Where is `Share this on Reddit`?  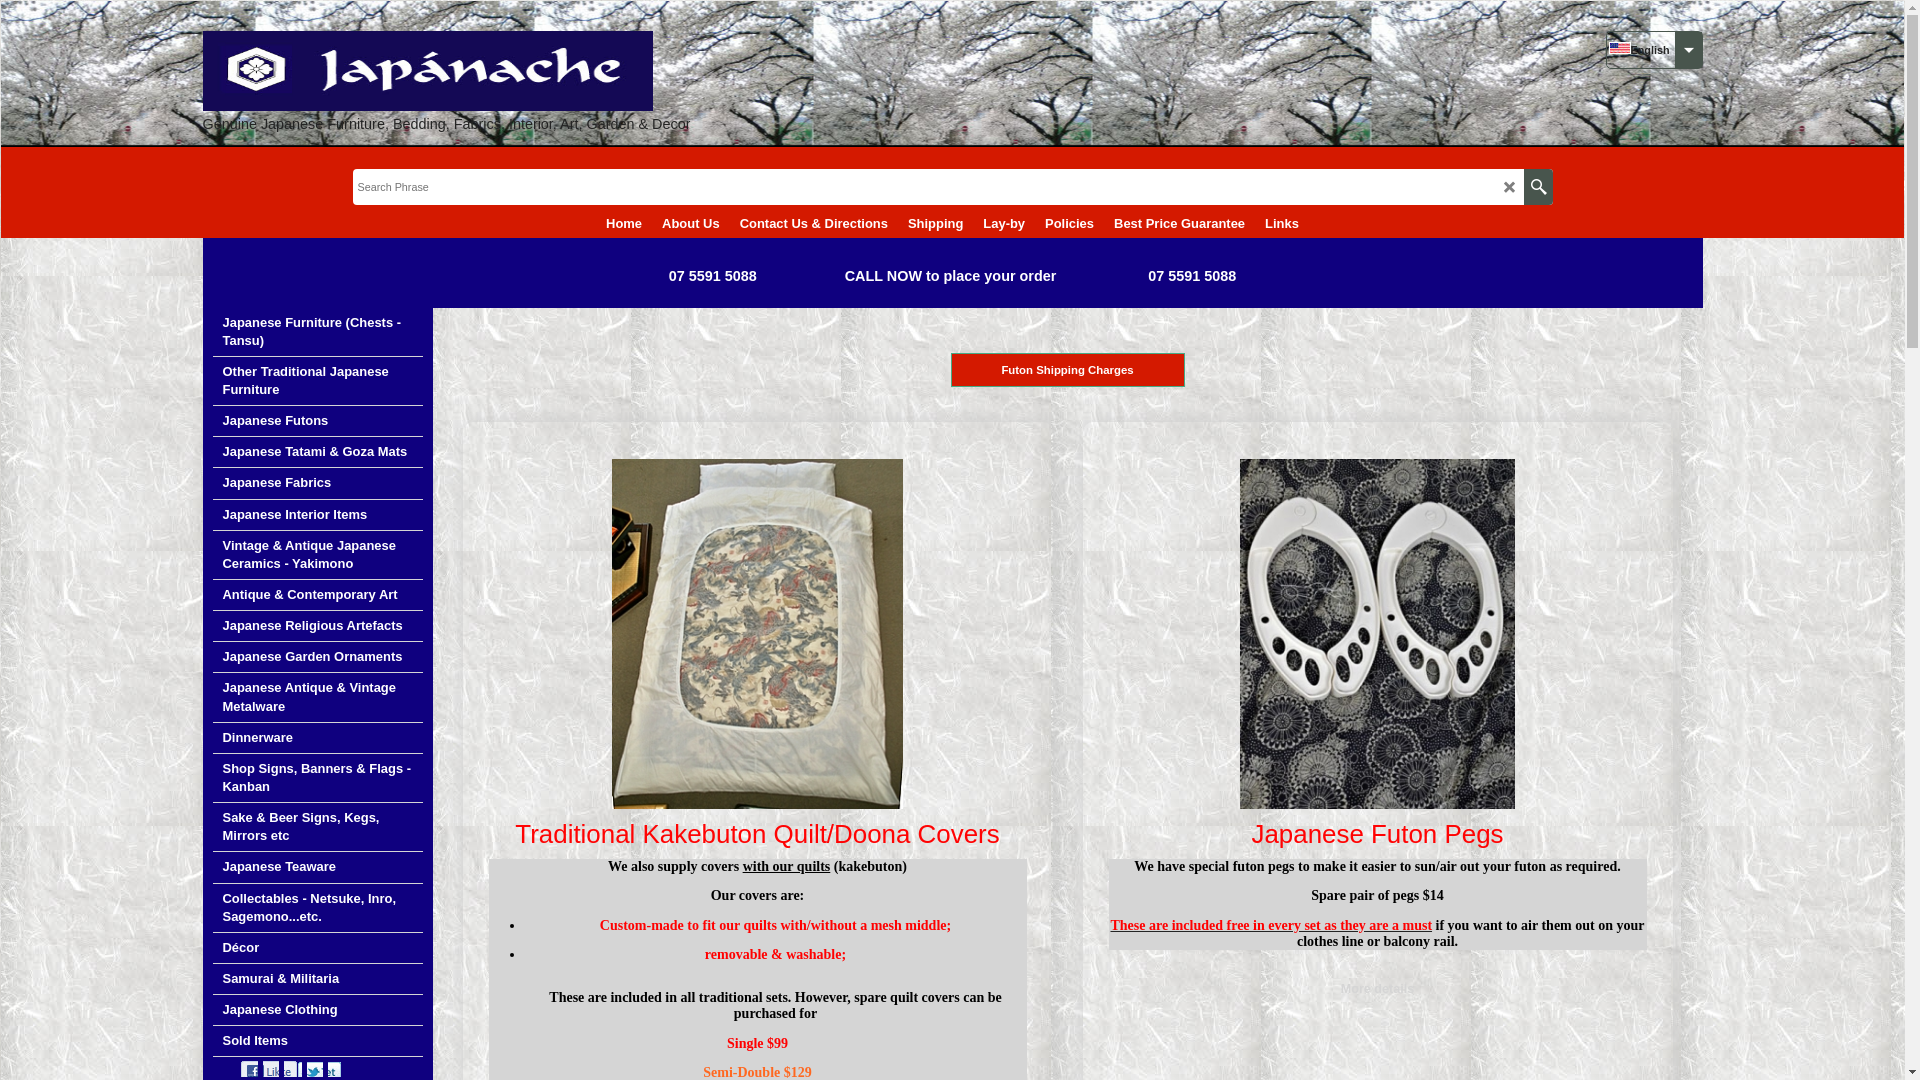 Share this on Reddit is located at coordinates (358, 1069).